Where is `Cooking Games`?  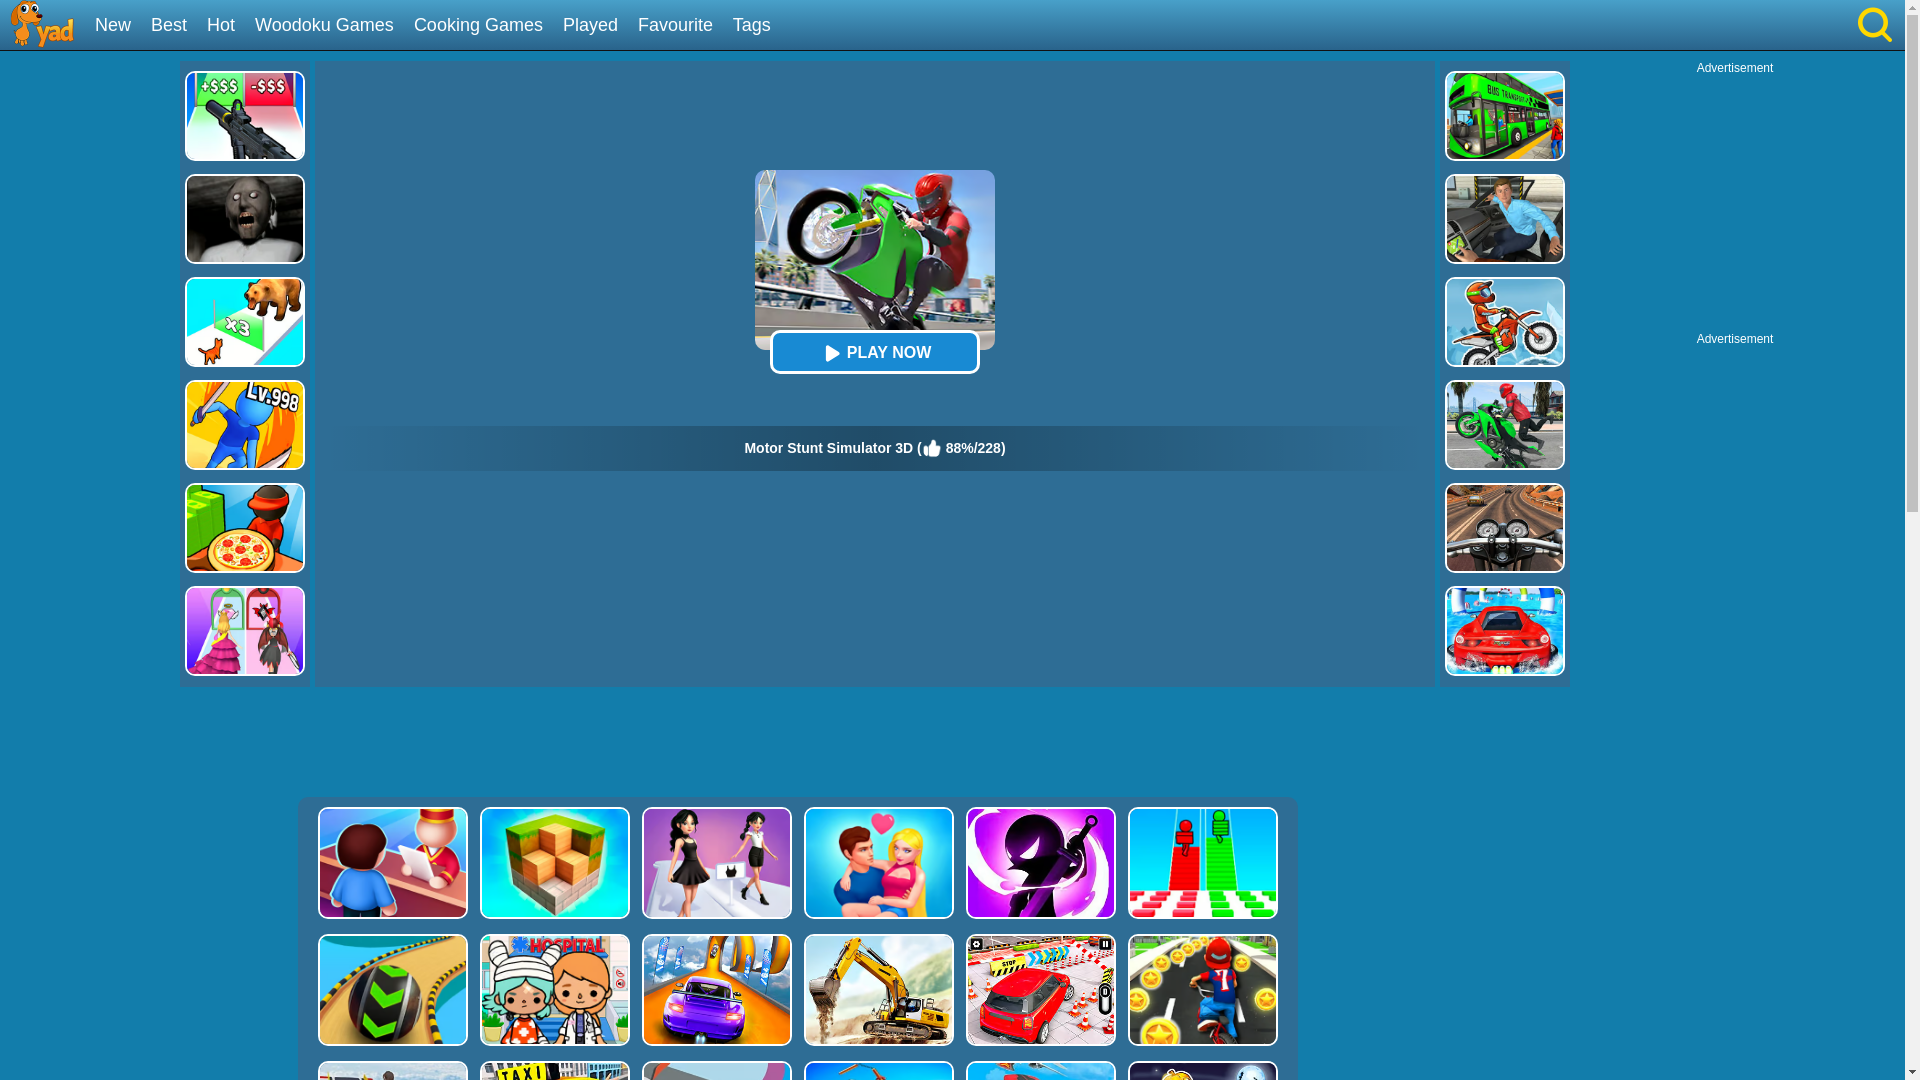 Cooking Games is located at coordinates (486, 27).